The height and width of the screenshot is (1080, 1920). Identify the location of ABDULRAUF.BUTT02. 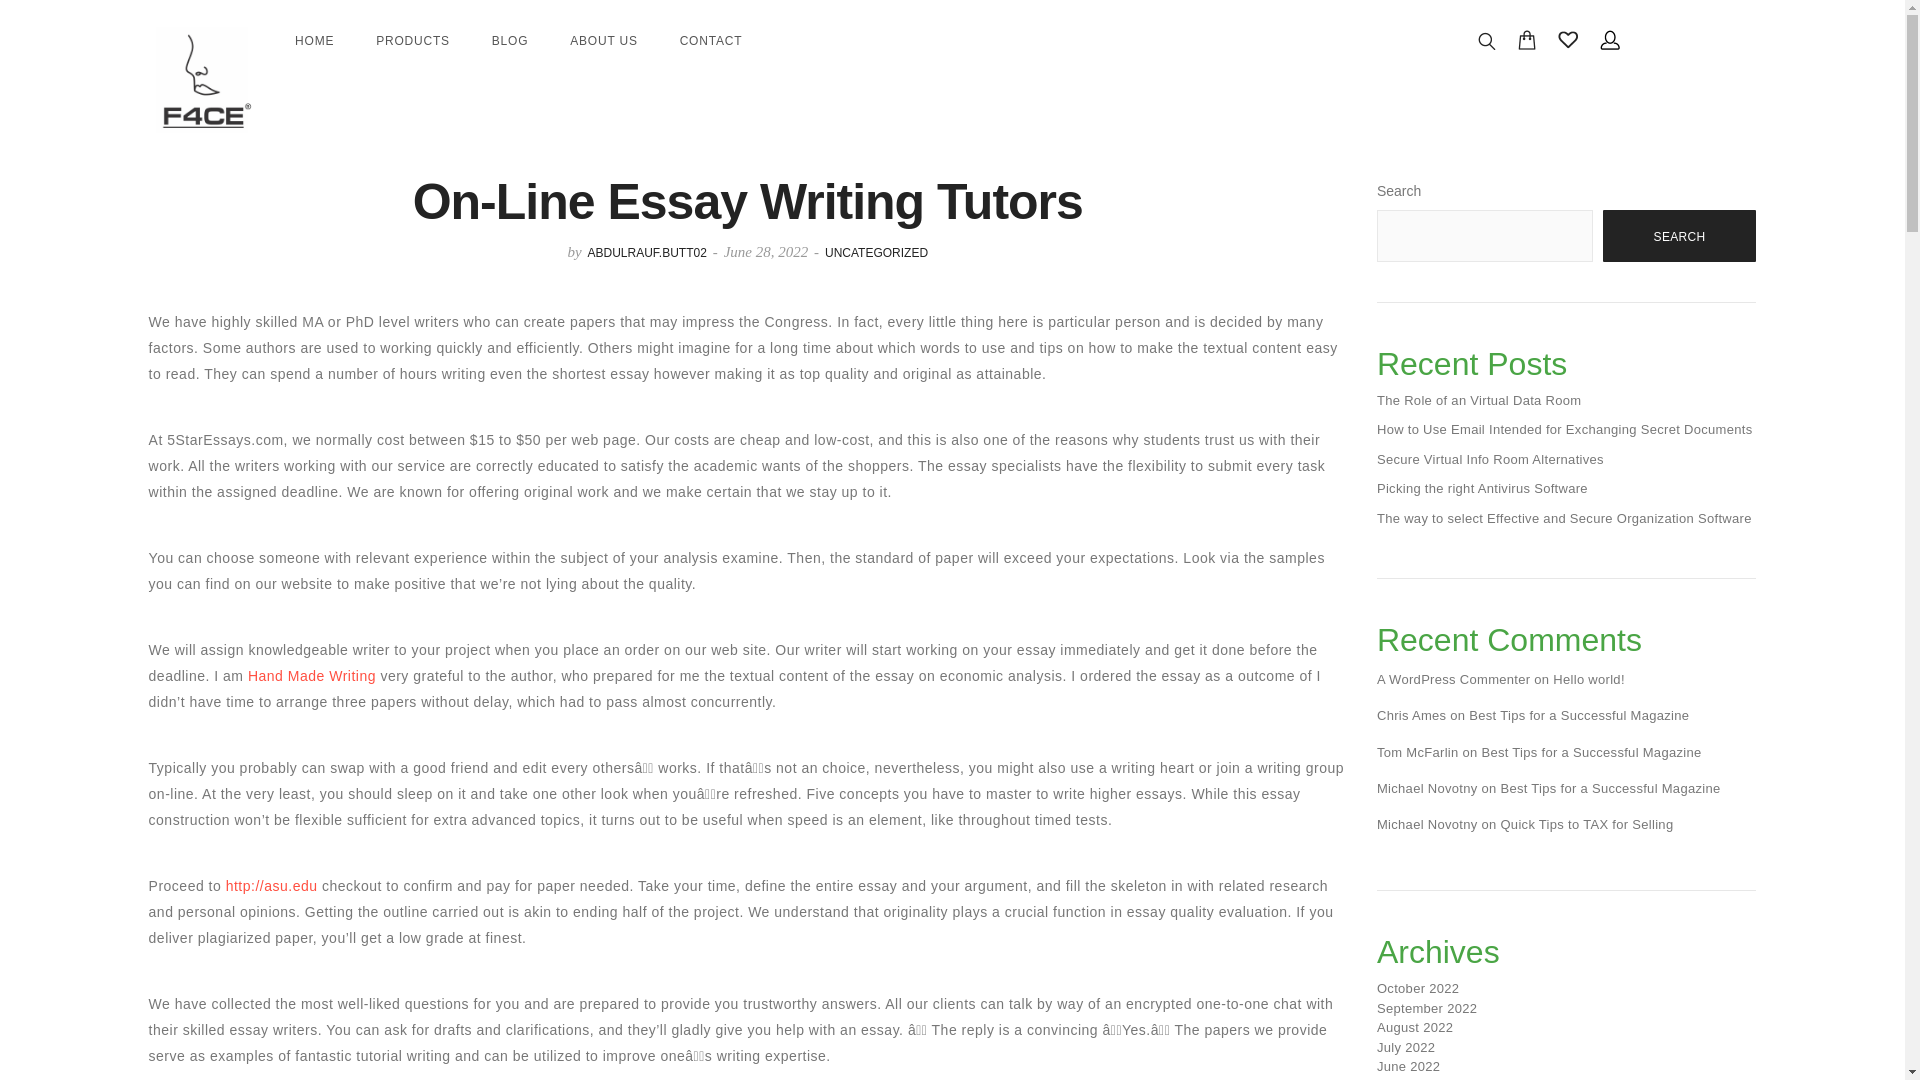
(646, 253).